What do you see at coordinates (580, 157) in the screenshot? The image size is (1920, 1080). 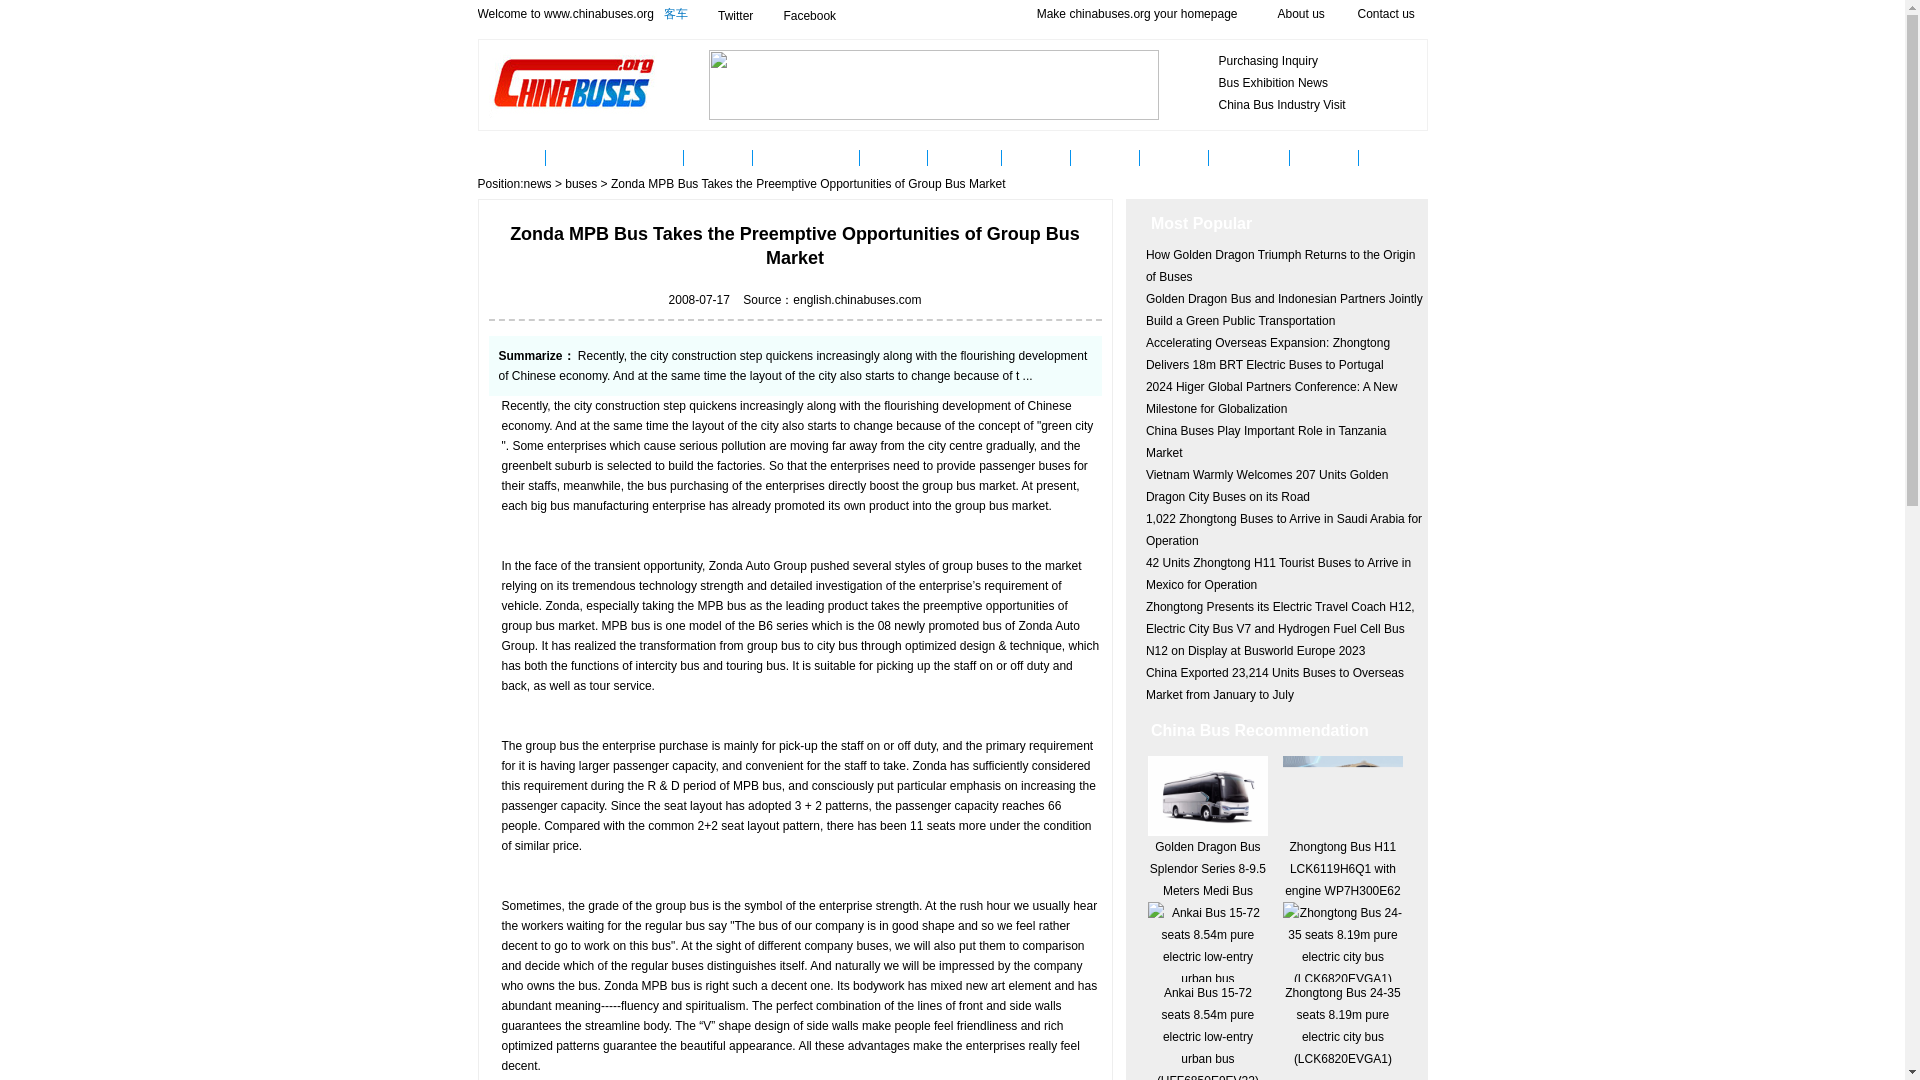 I see `China bus news` at bounding box center [580, 157].